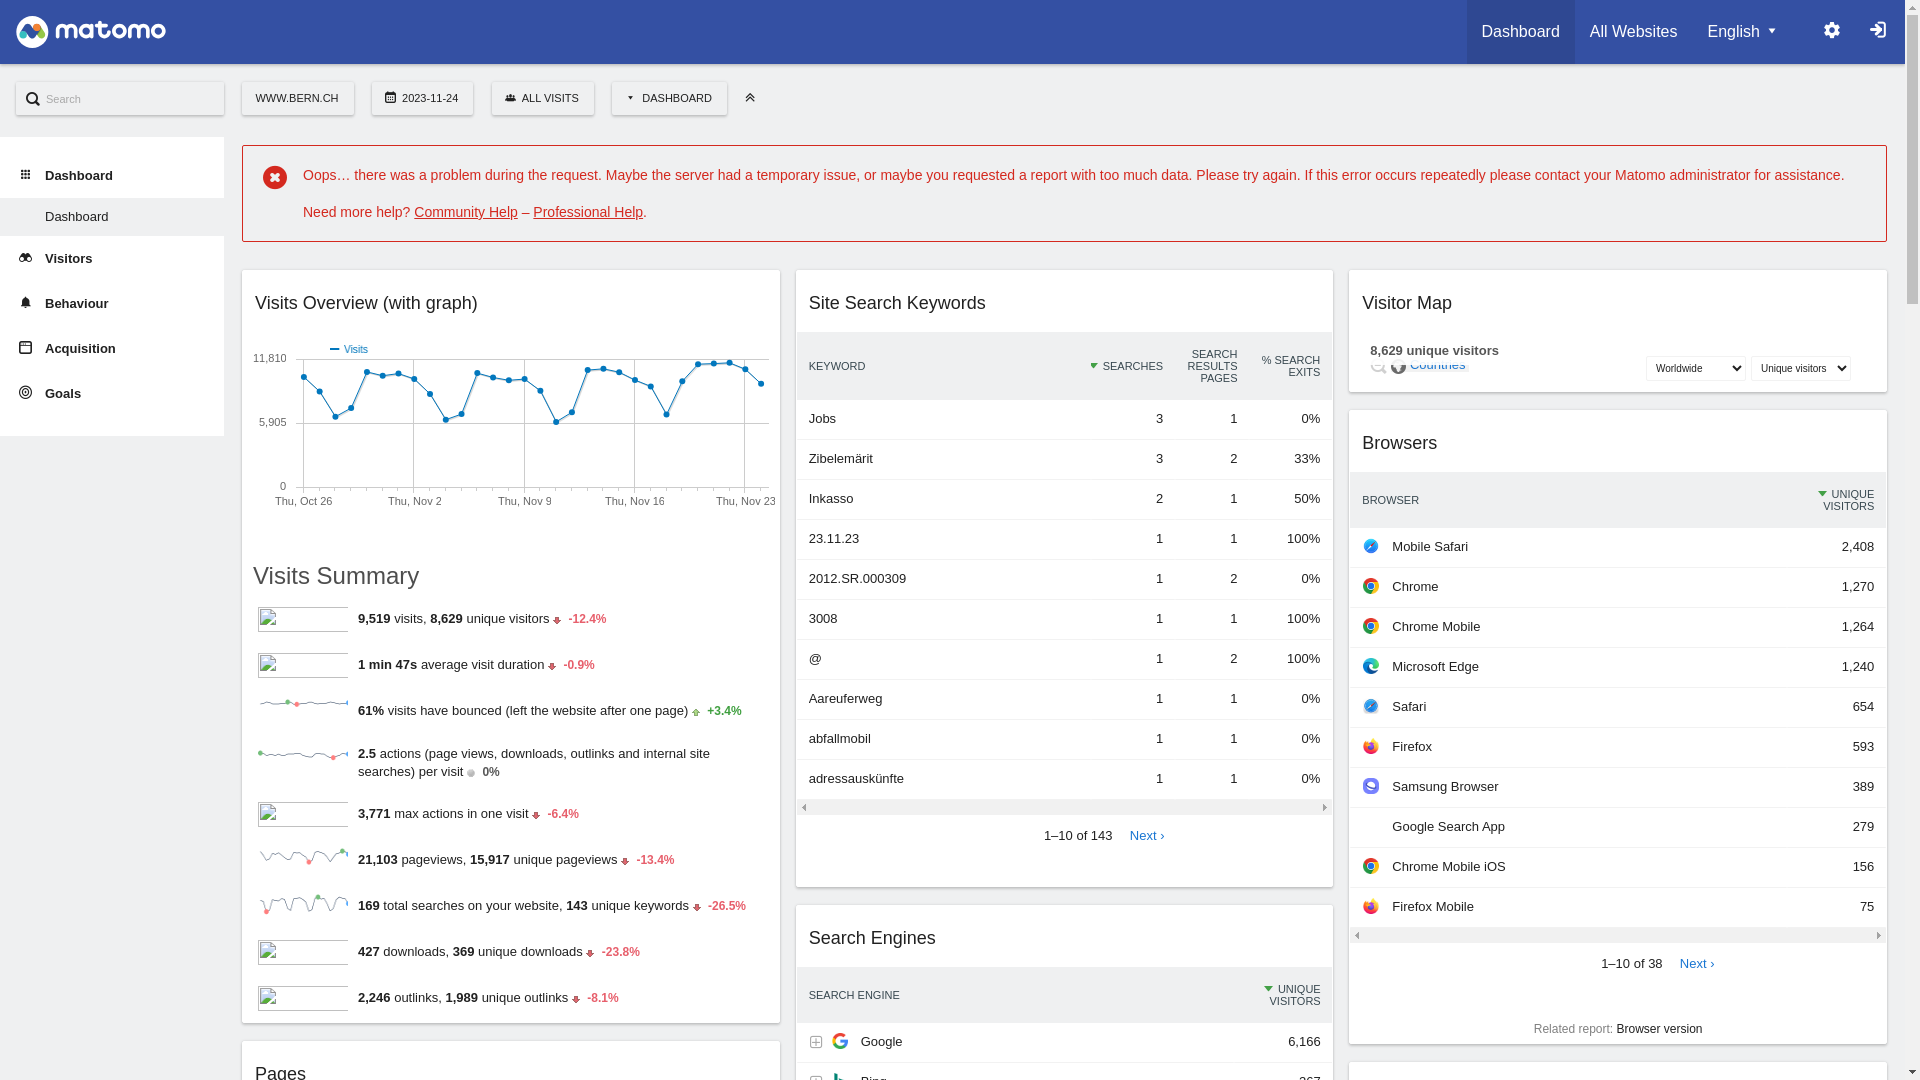  What do you see at coordinates (1371, 786) in the screenshot?
I see `Samsung Browser` at bounding box center [1371, 786].